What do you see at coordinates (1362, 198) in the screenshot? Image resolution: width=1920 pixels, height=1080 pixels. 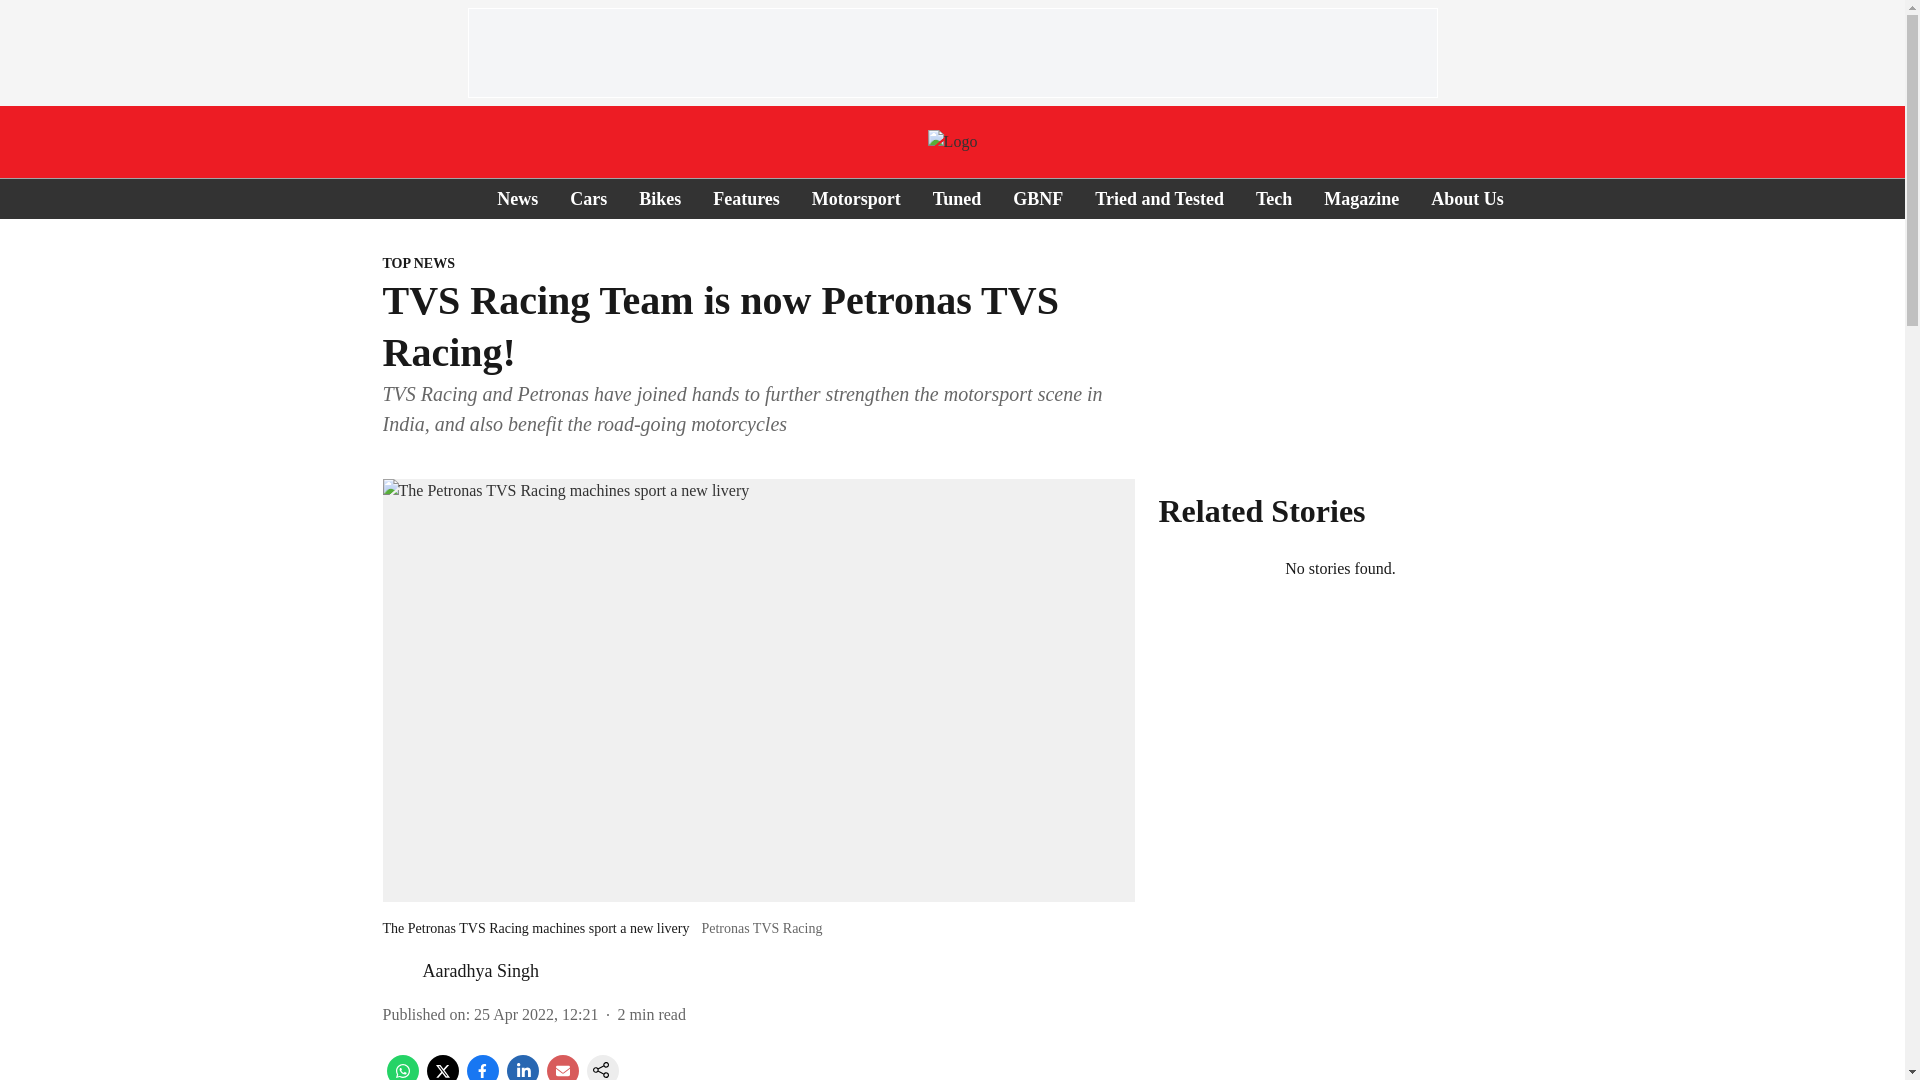 I see `Magazine` at bounding box center [1362, 198].